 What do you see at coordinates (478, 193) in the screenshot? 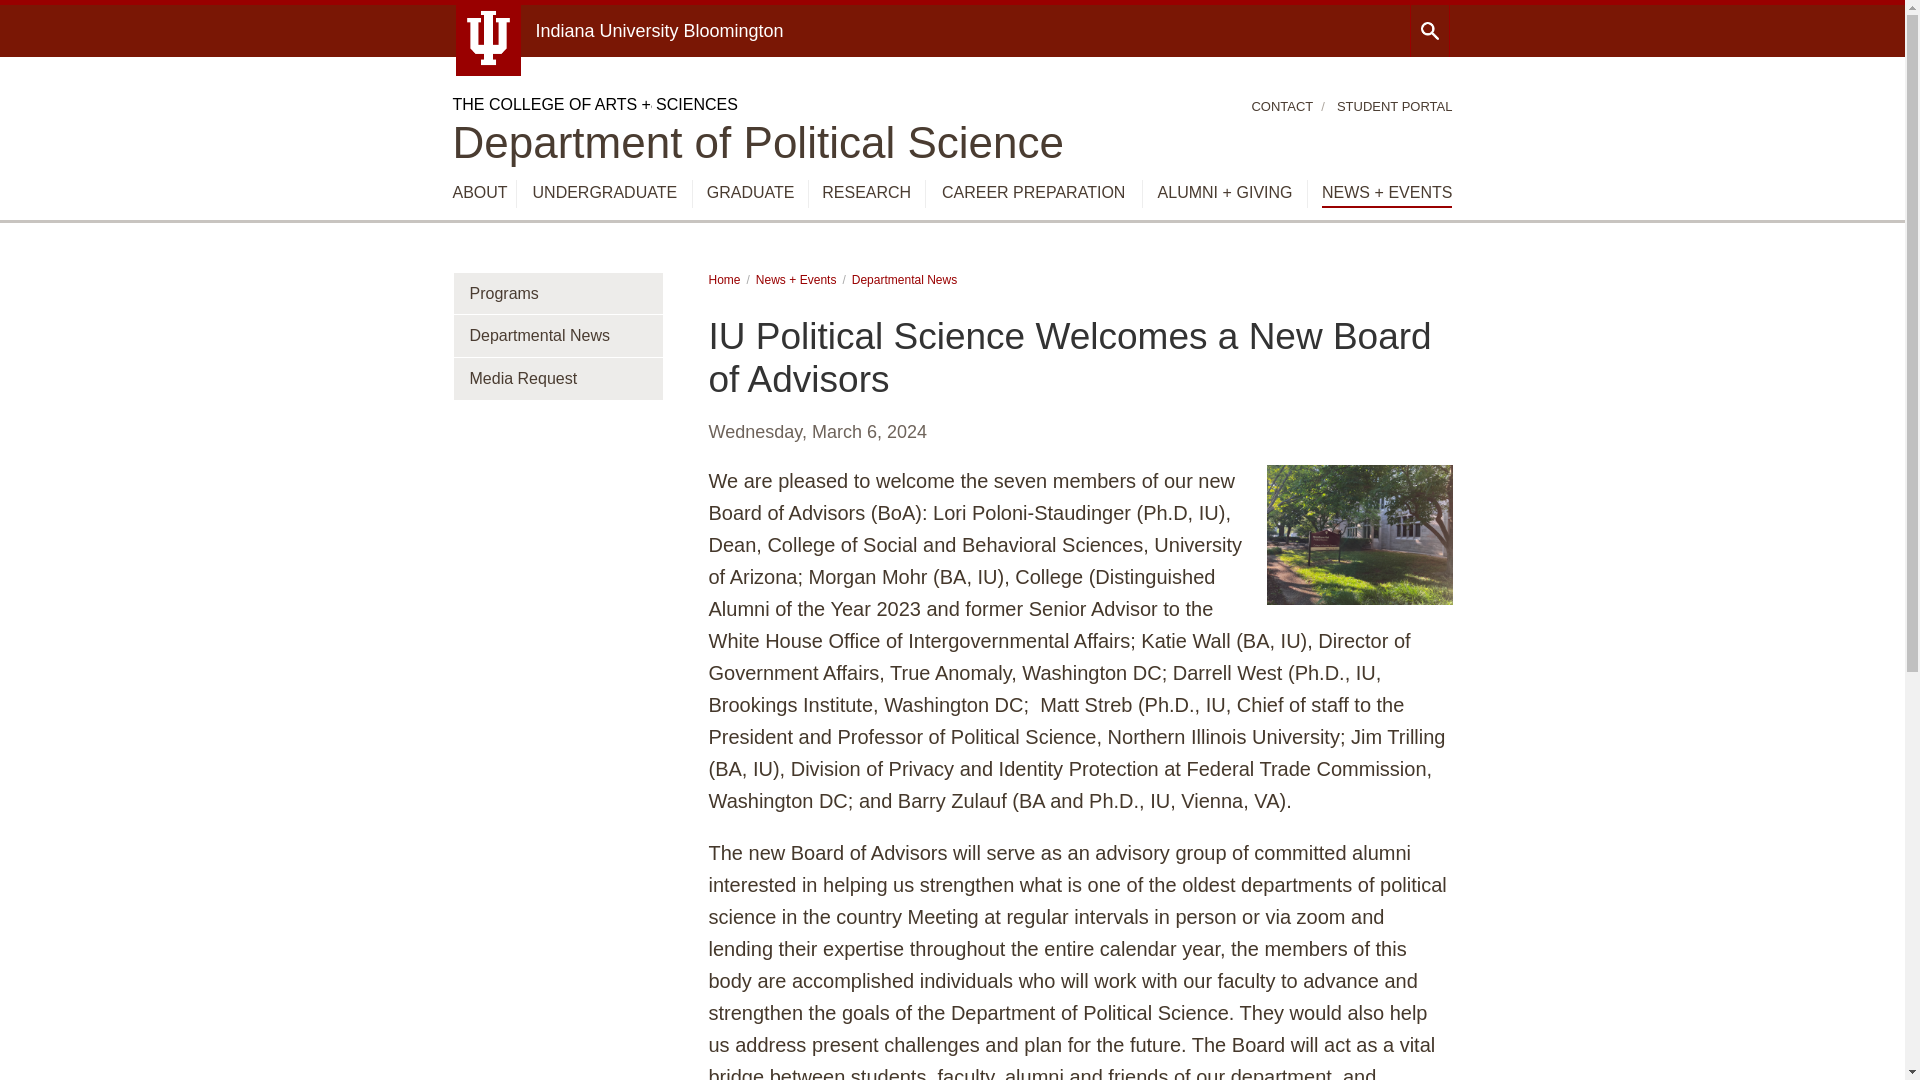
I see `ABOUT` at bounding box center [478, 193].